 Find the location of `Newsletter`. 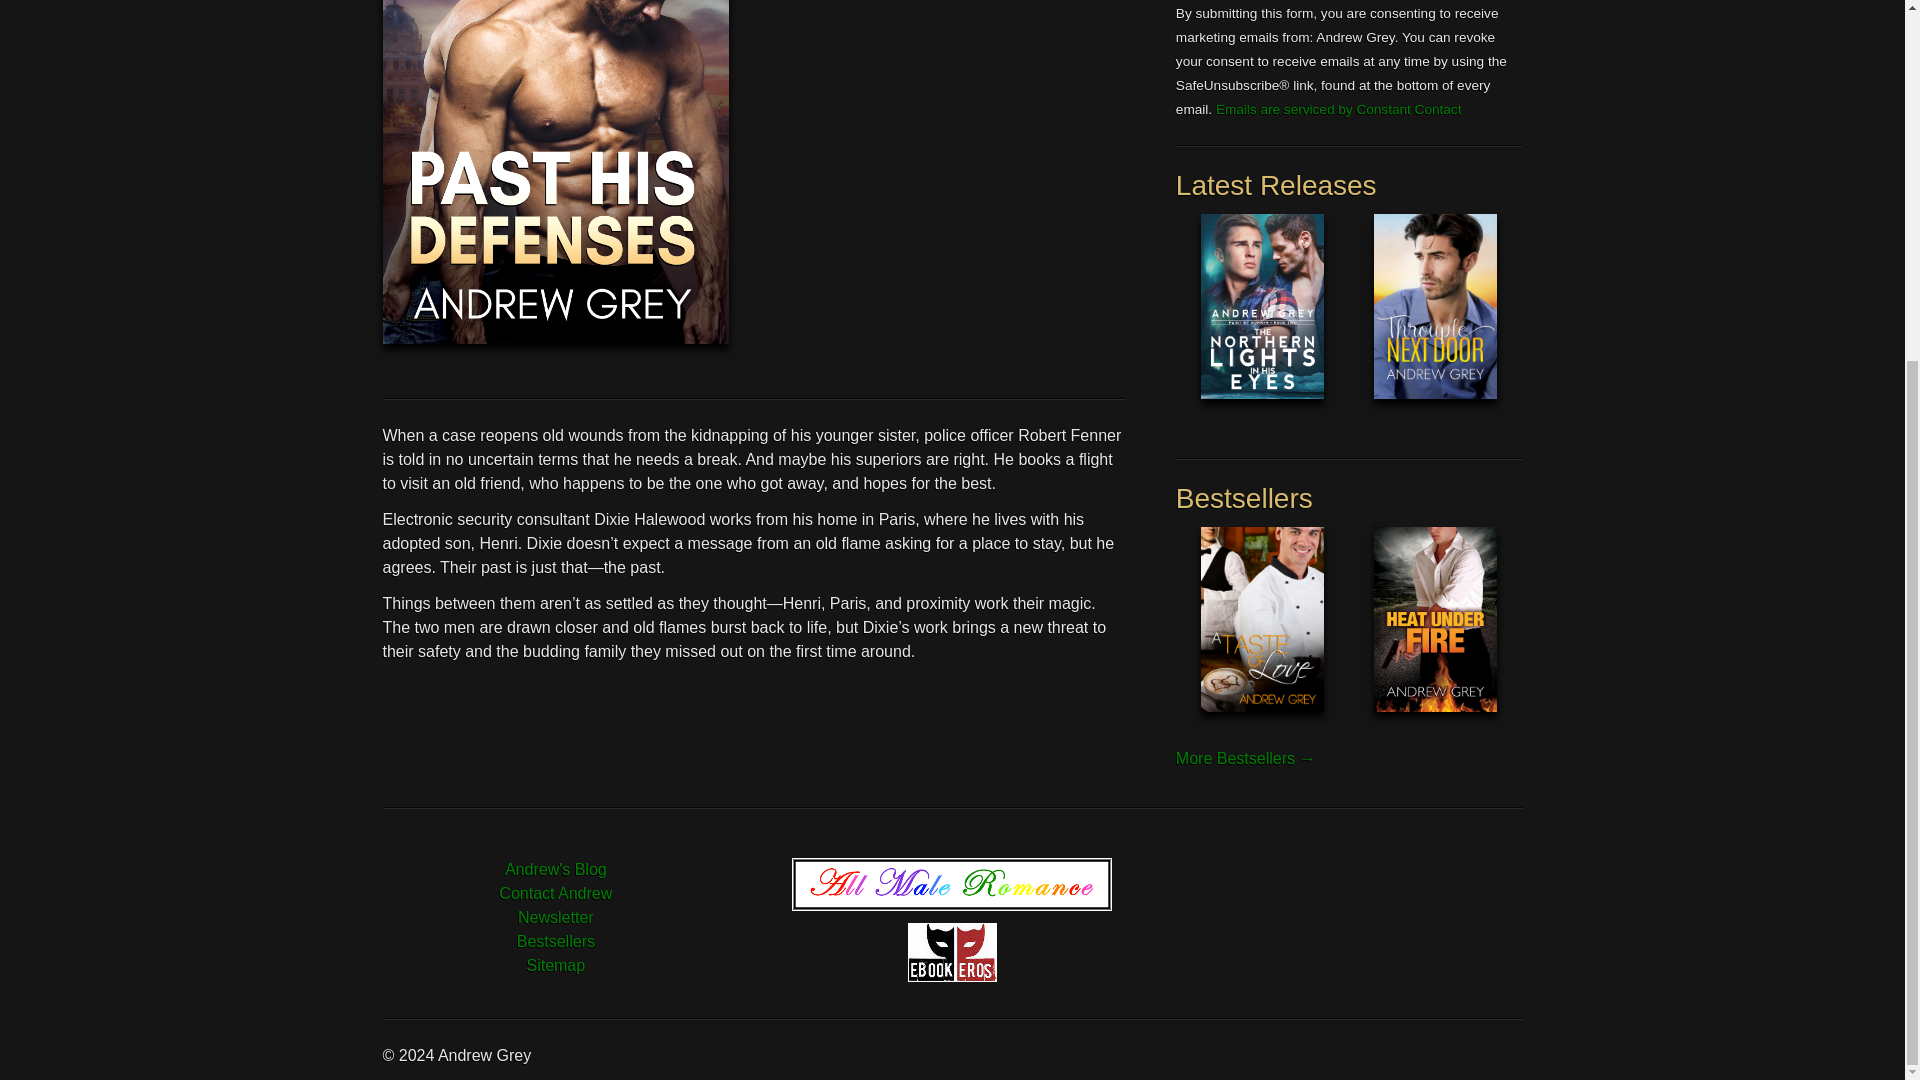

Newsletter is located at coordinates (556, 917).